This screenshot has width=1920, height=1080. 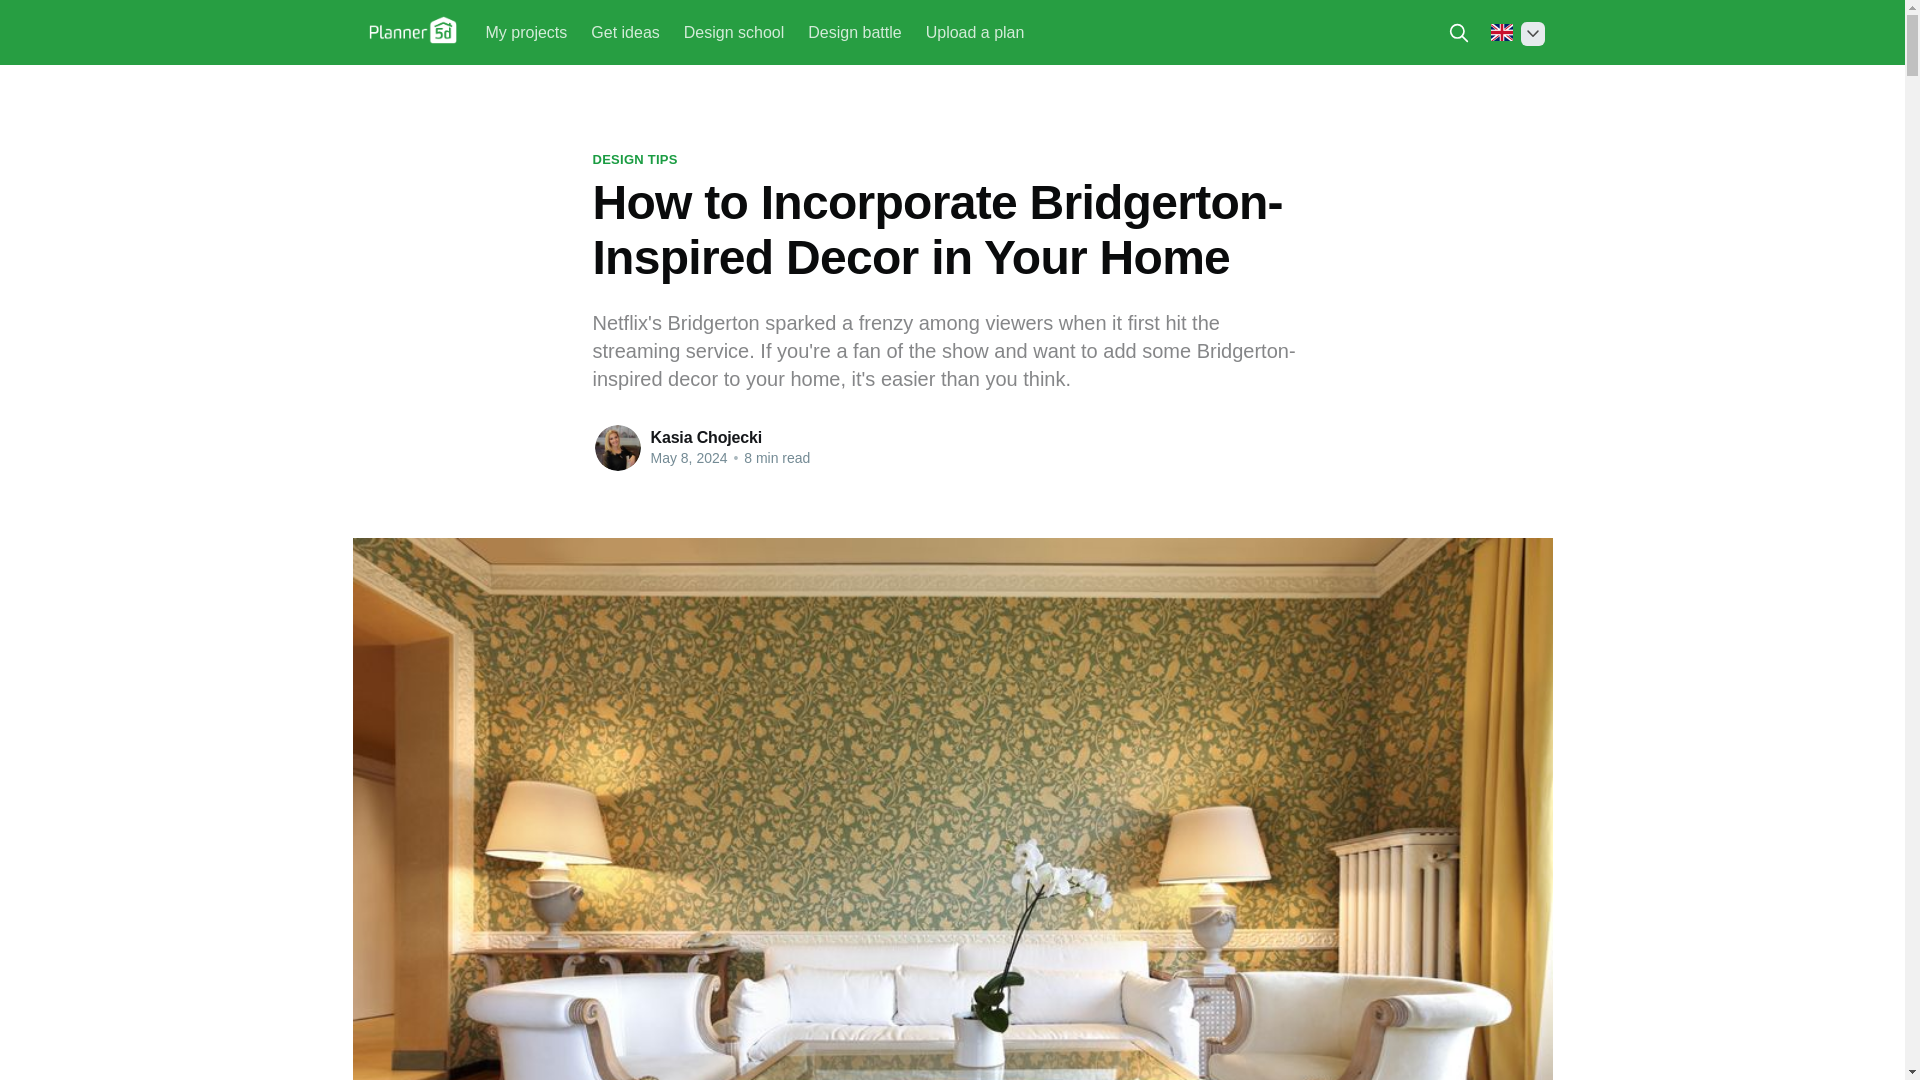 I want to click on My projects, so click(x=526, y=32).